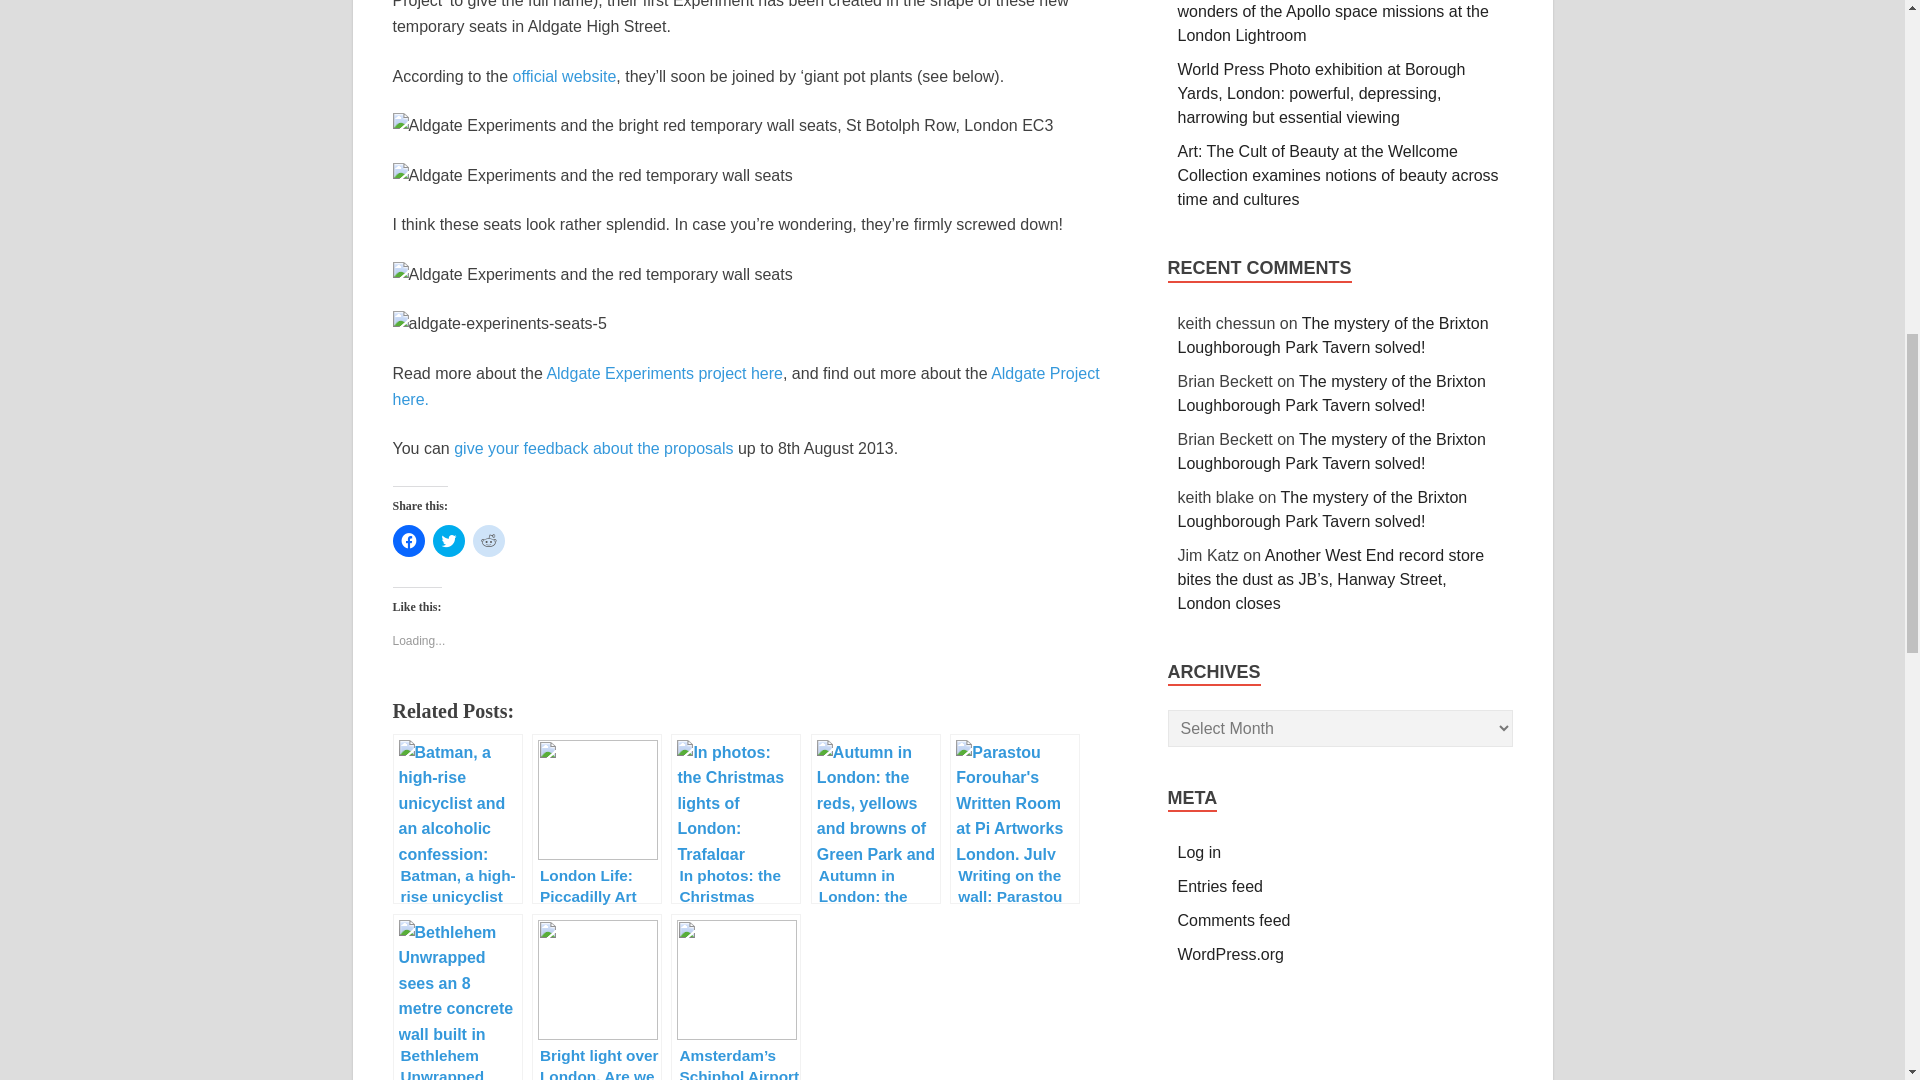  What do you see at coordinates (564, 76) in the screenshot?
I see `official website` at bounding box center [564, 76].